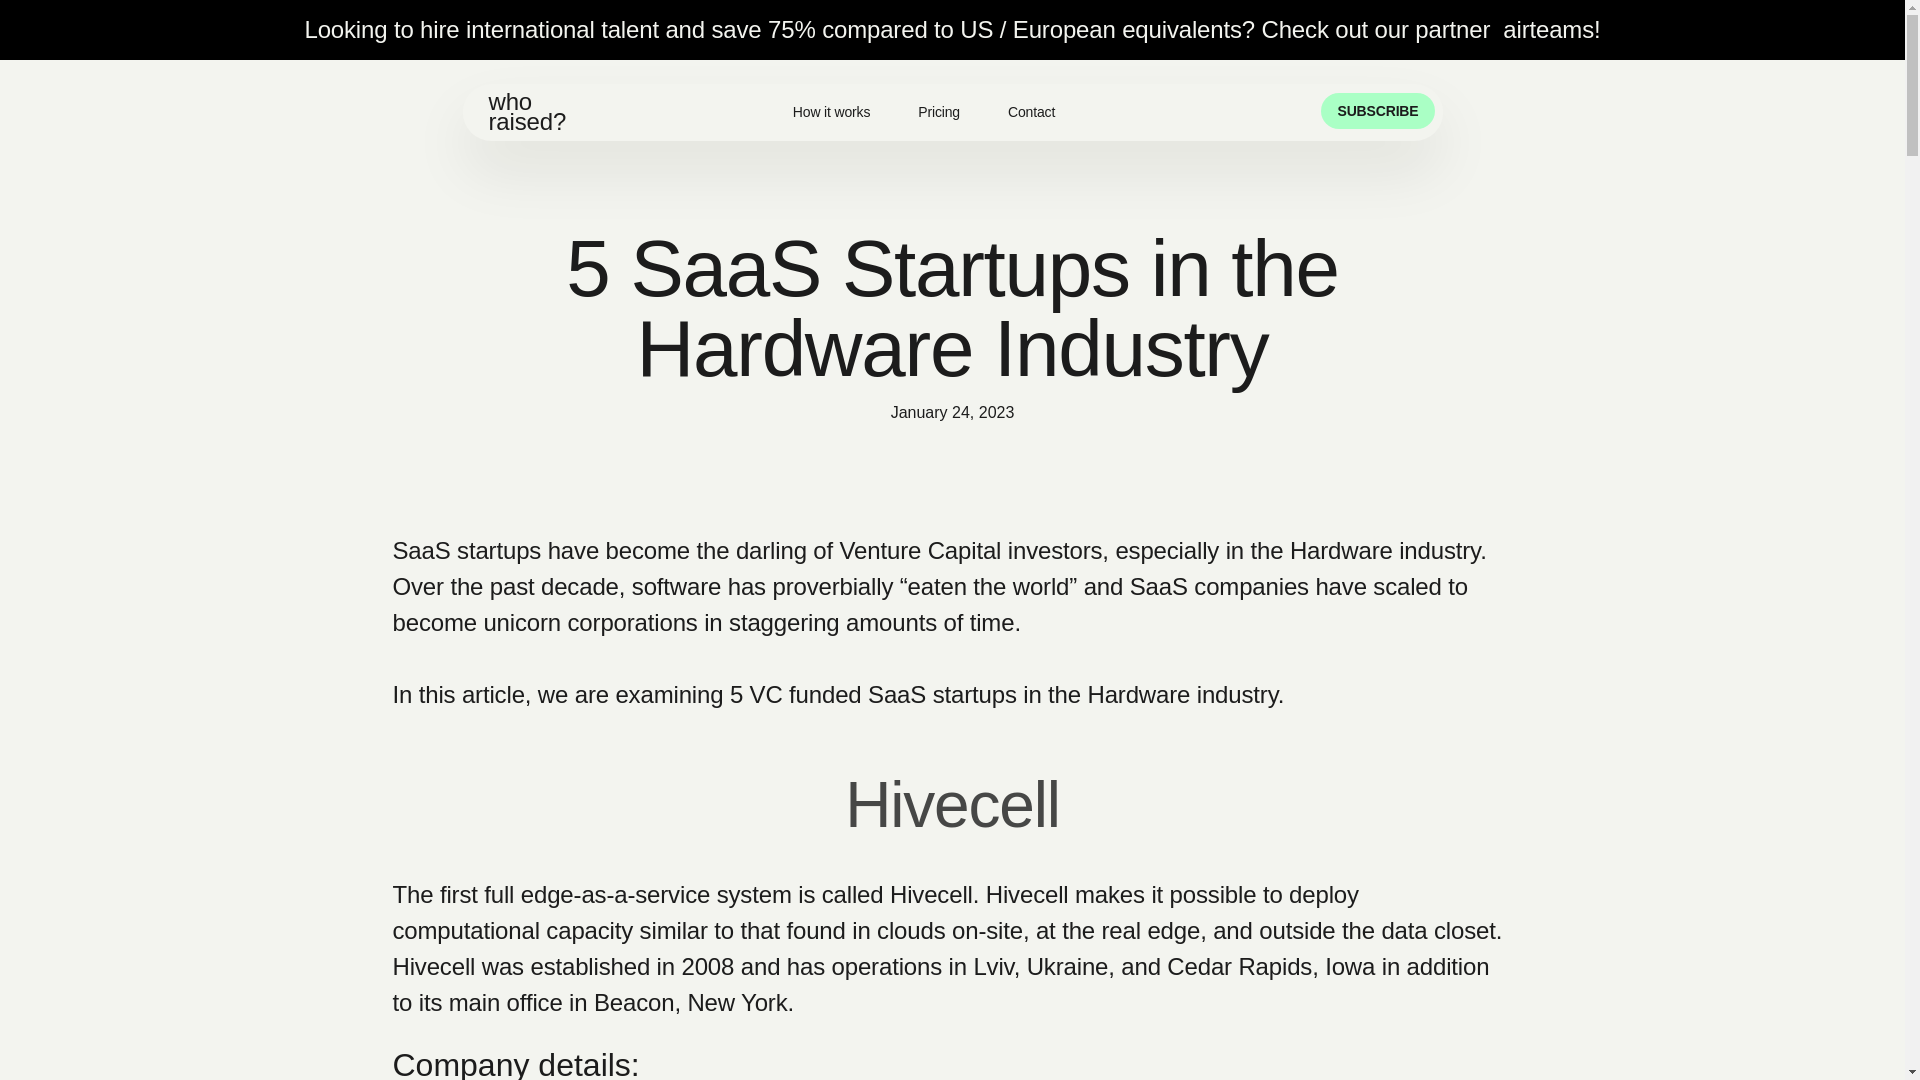 This screenshot has height=1080, width=1920. Describe the element at coordinates (502, 111) in the screenshot. I see `who raised?` at that location.